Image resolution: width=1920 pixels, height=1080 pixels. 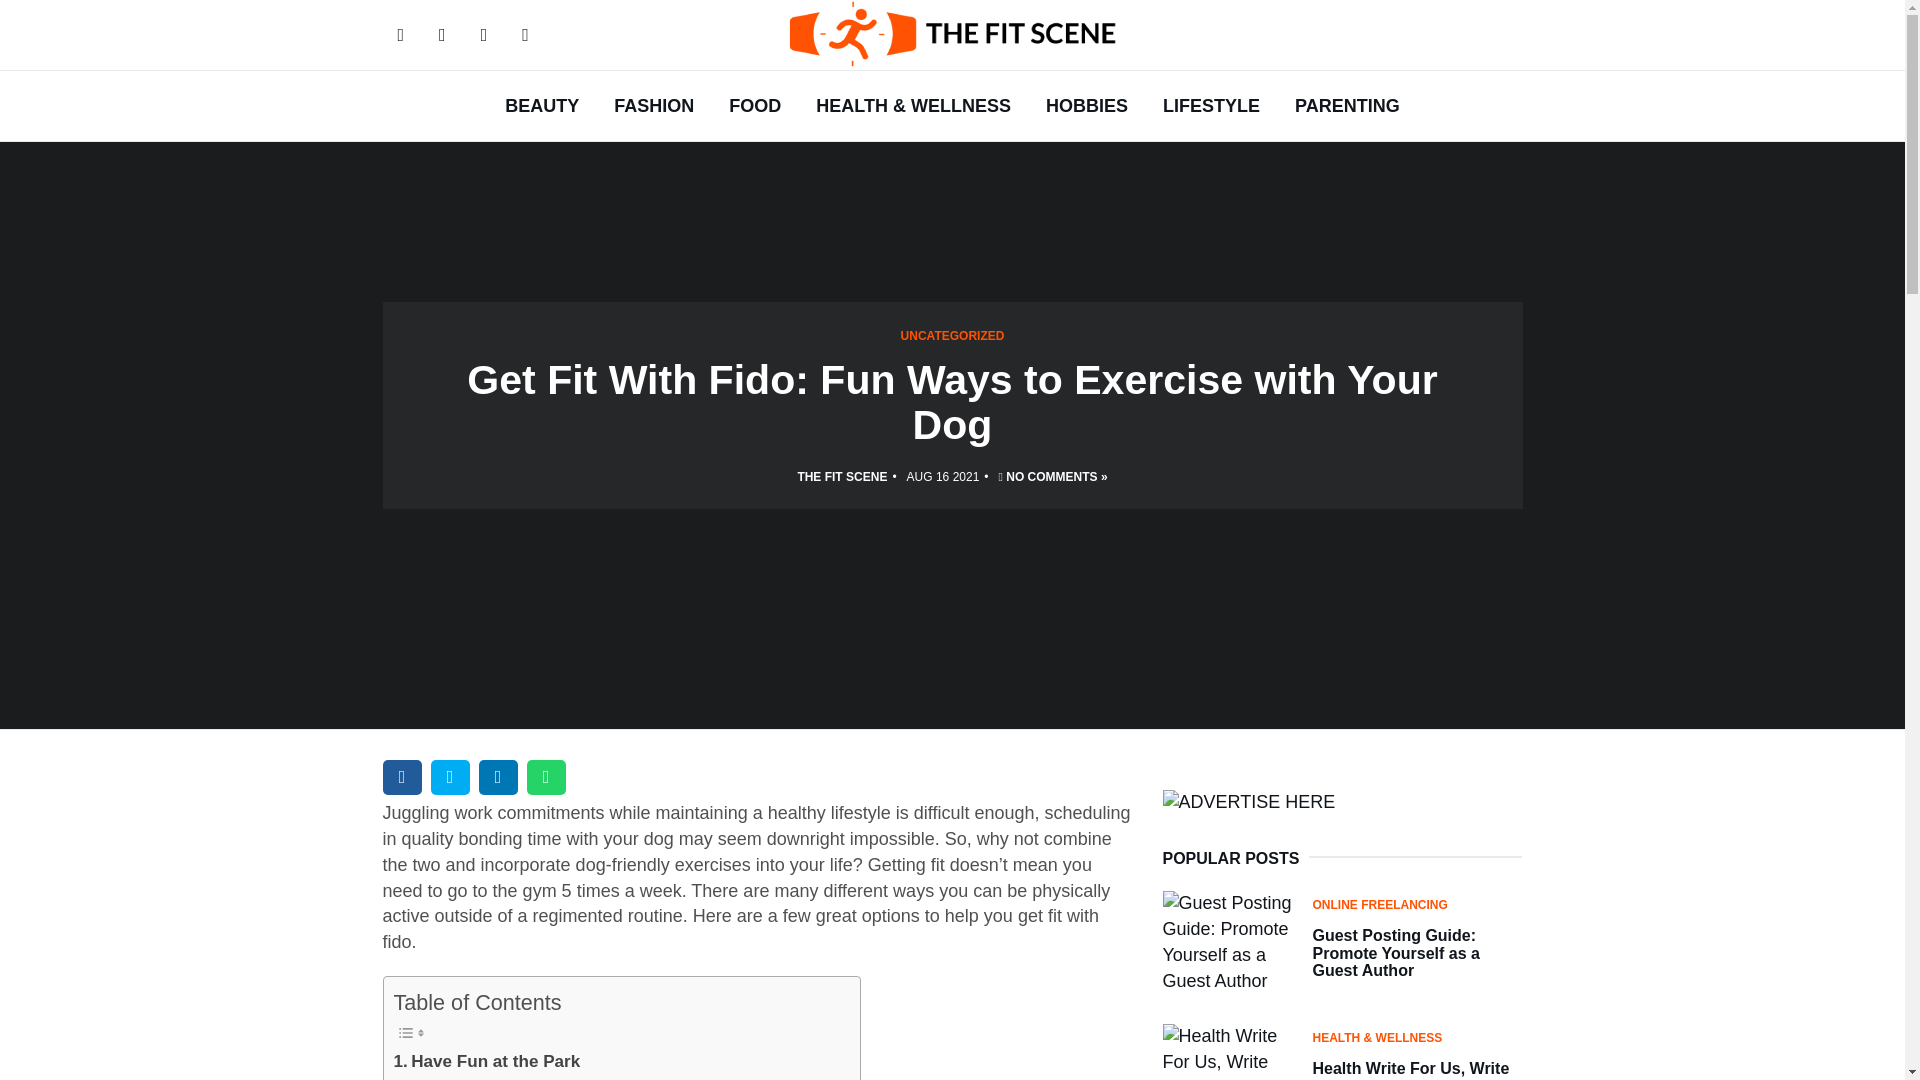 What do you see at coordinates (654, 106) in the screenshot?
I see `FASHION` at bounding box center [654, 106].